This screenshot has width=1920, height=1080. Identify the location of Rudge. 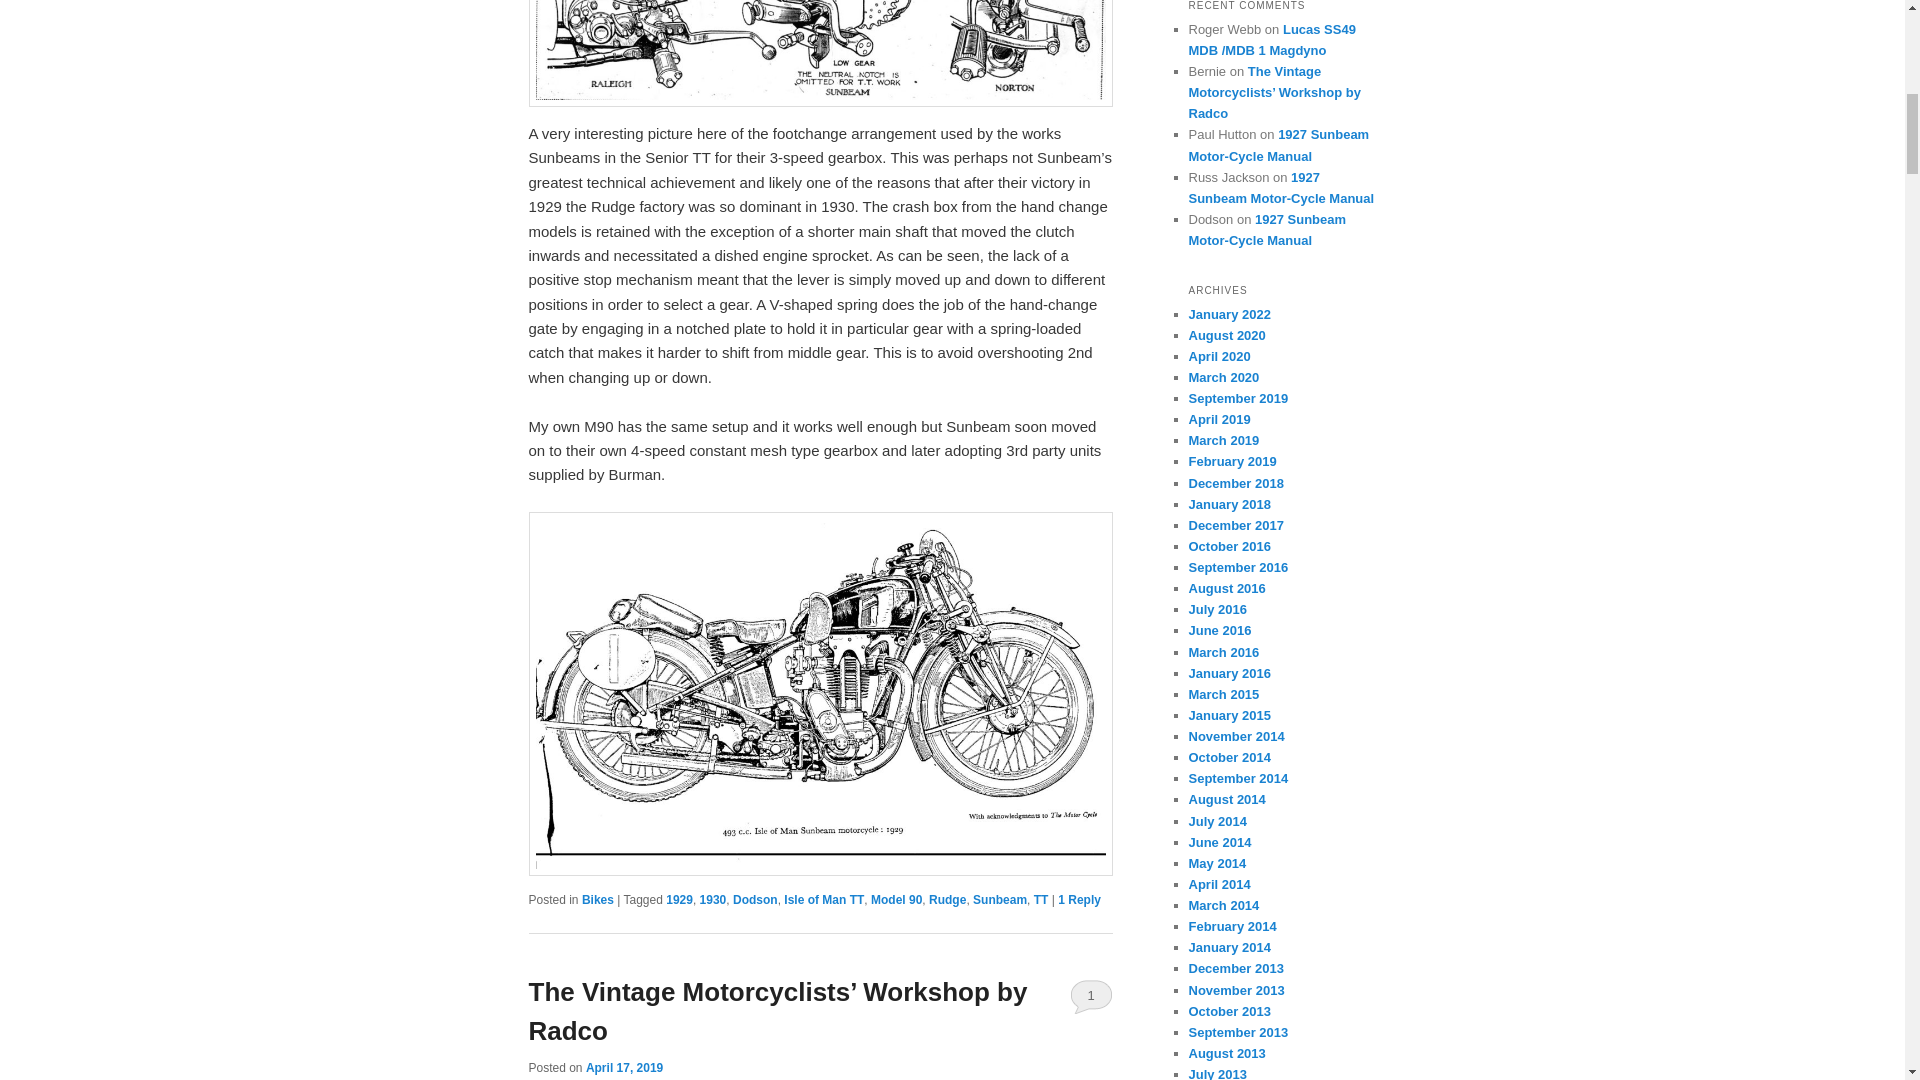
(947, 900).